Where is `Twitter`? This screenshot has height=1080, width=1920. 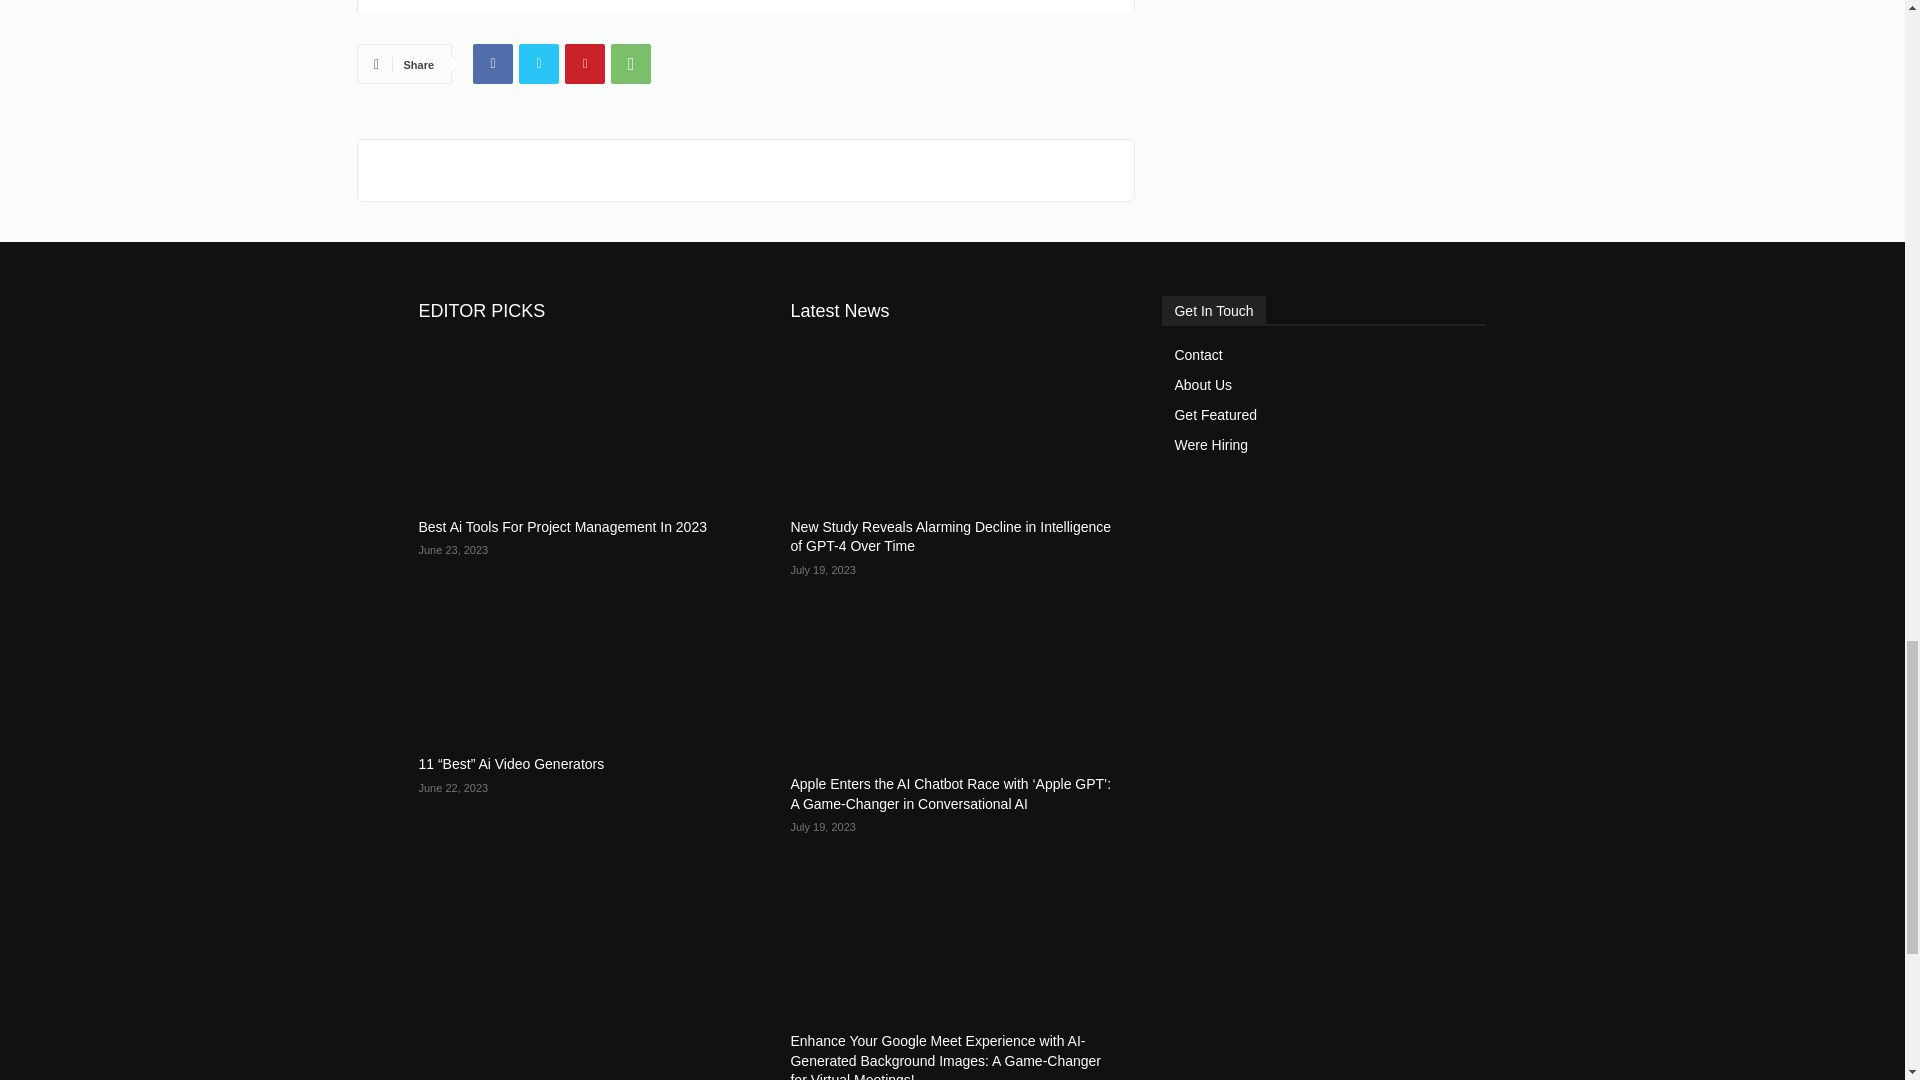
Twitter is located at coordinates (538, 64).